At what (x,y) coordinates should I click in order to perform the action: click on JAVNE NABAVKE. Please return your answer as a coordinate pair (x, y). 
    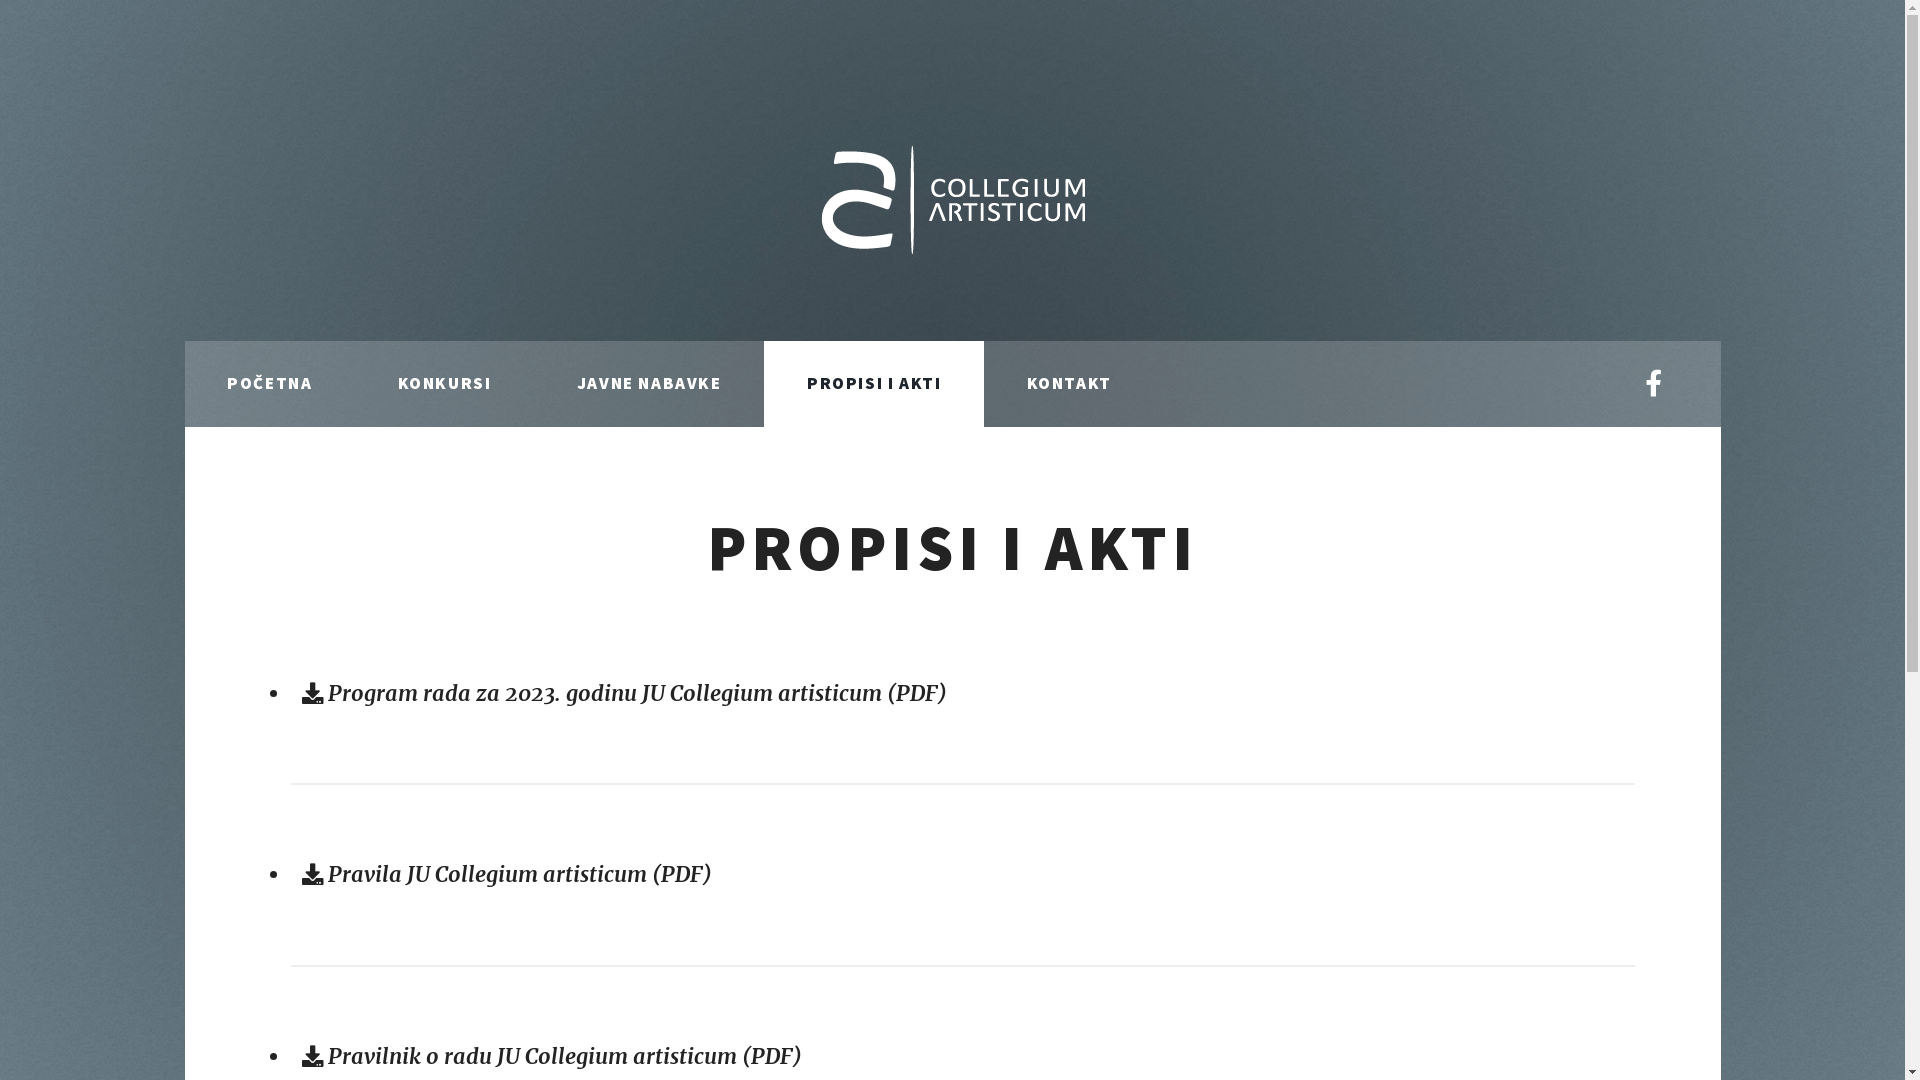
    Looking at the image, I should click on (649, 384).